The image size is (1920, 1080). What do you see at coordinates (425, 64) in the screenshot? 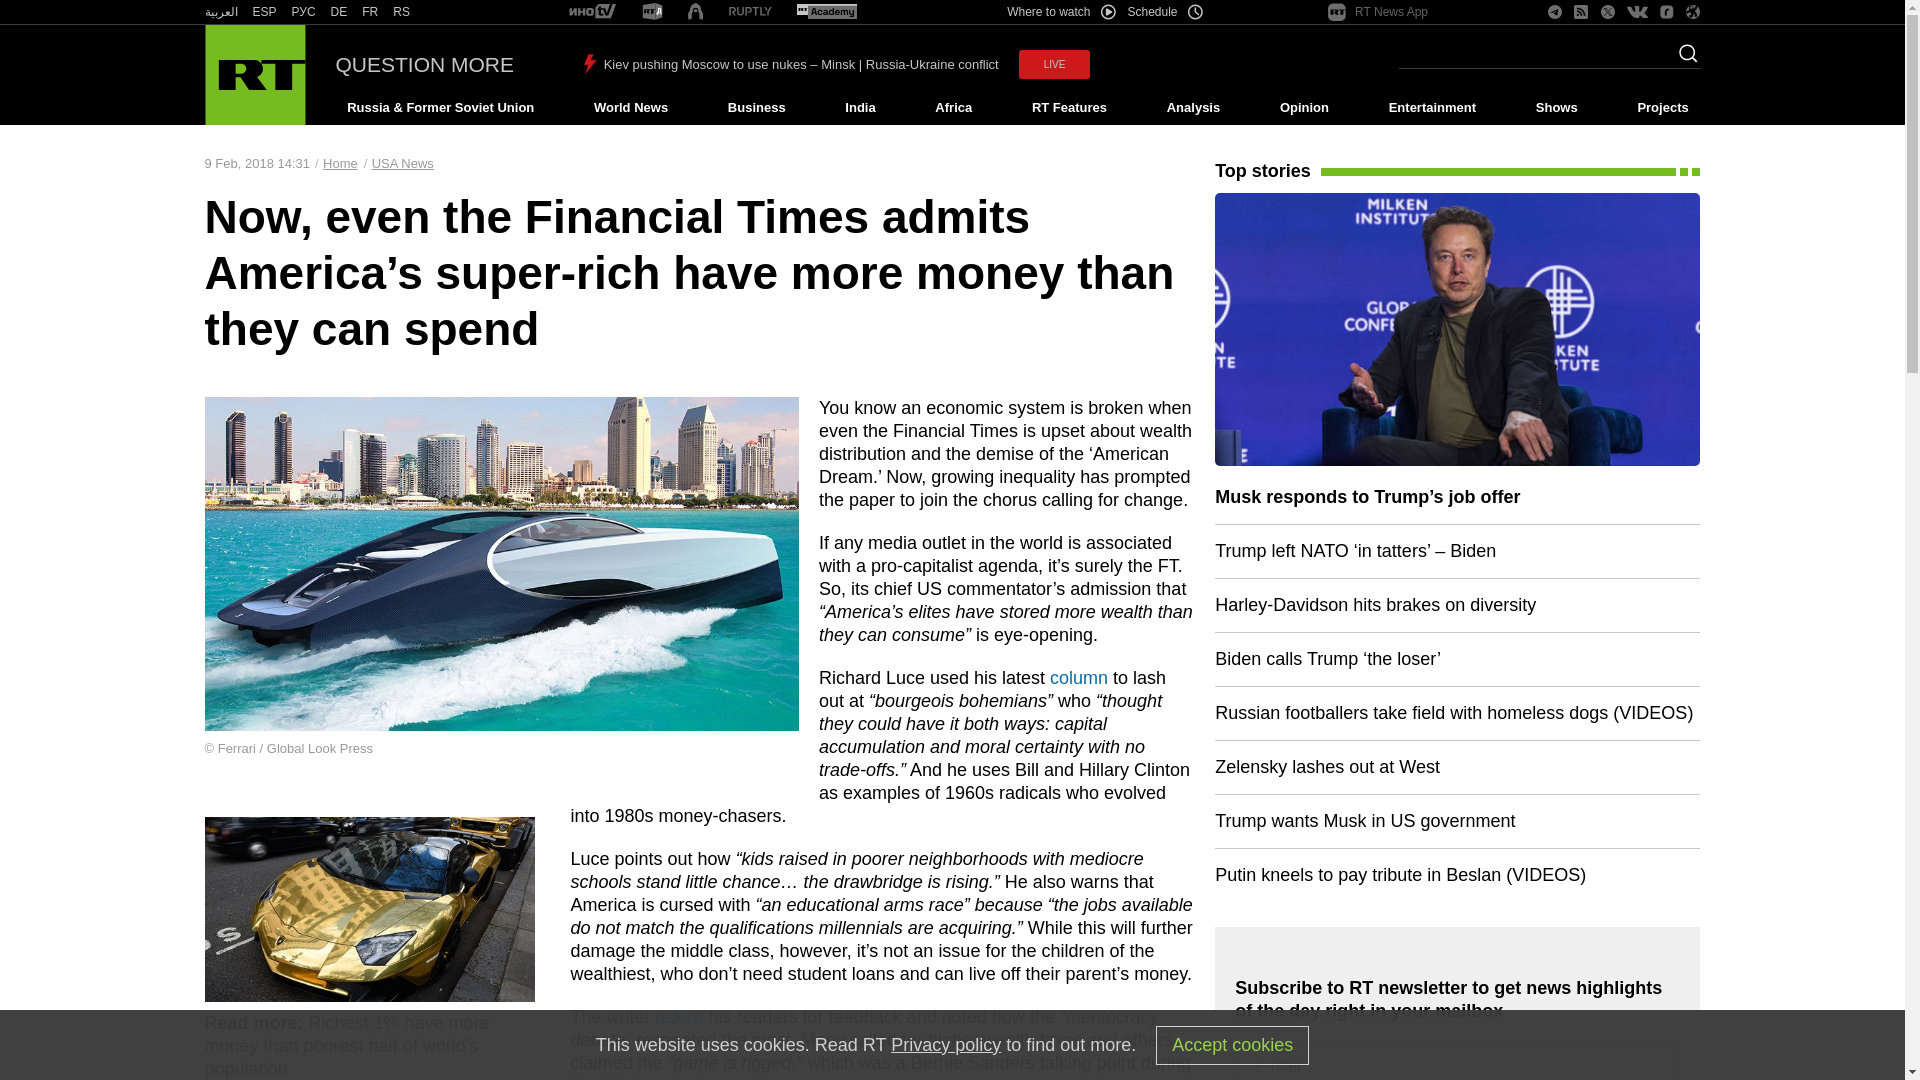
I see `QUESTION MORE` at bounding box center [425, 64].